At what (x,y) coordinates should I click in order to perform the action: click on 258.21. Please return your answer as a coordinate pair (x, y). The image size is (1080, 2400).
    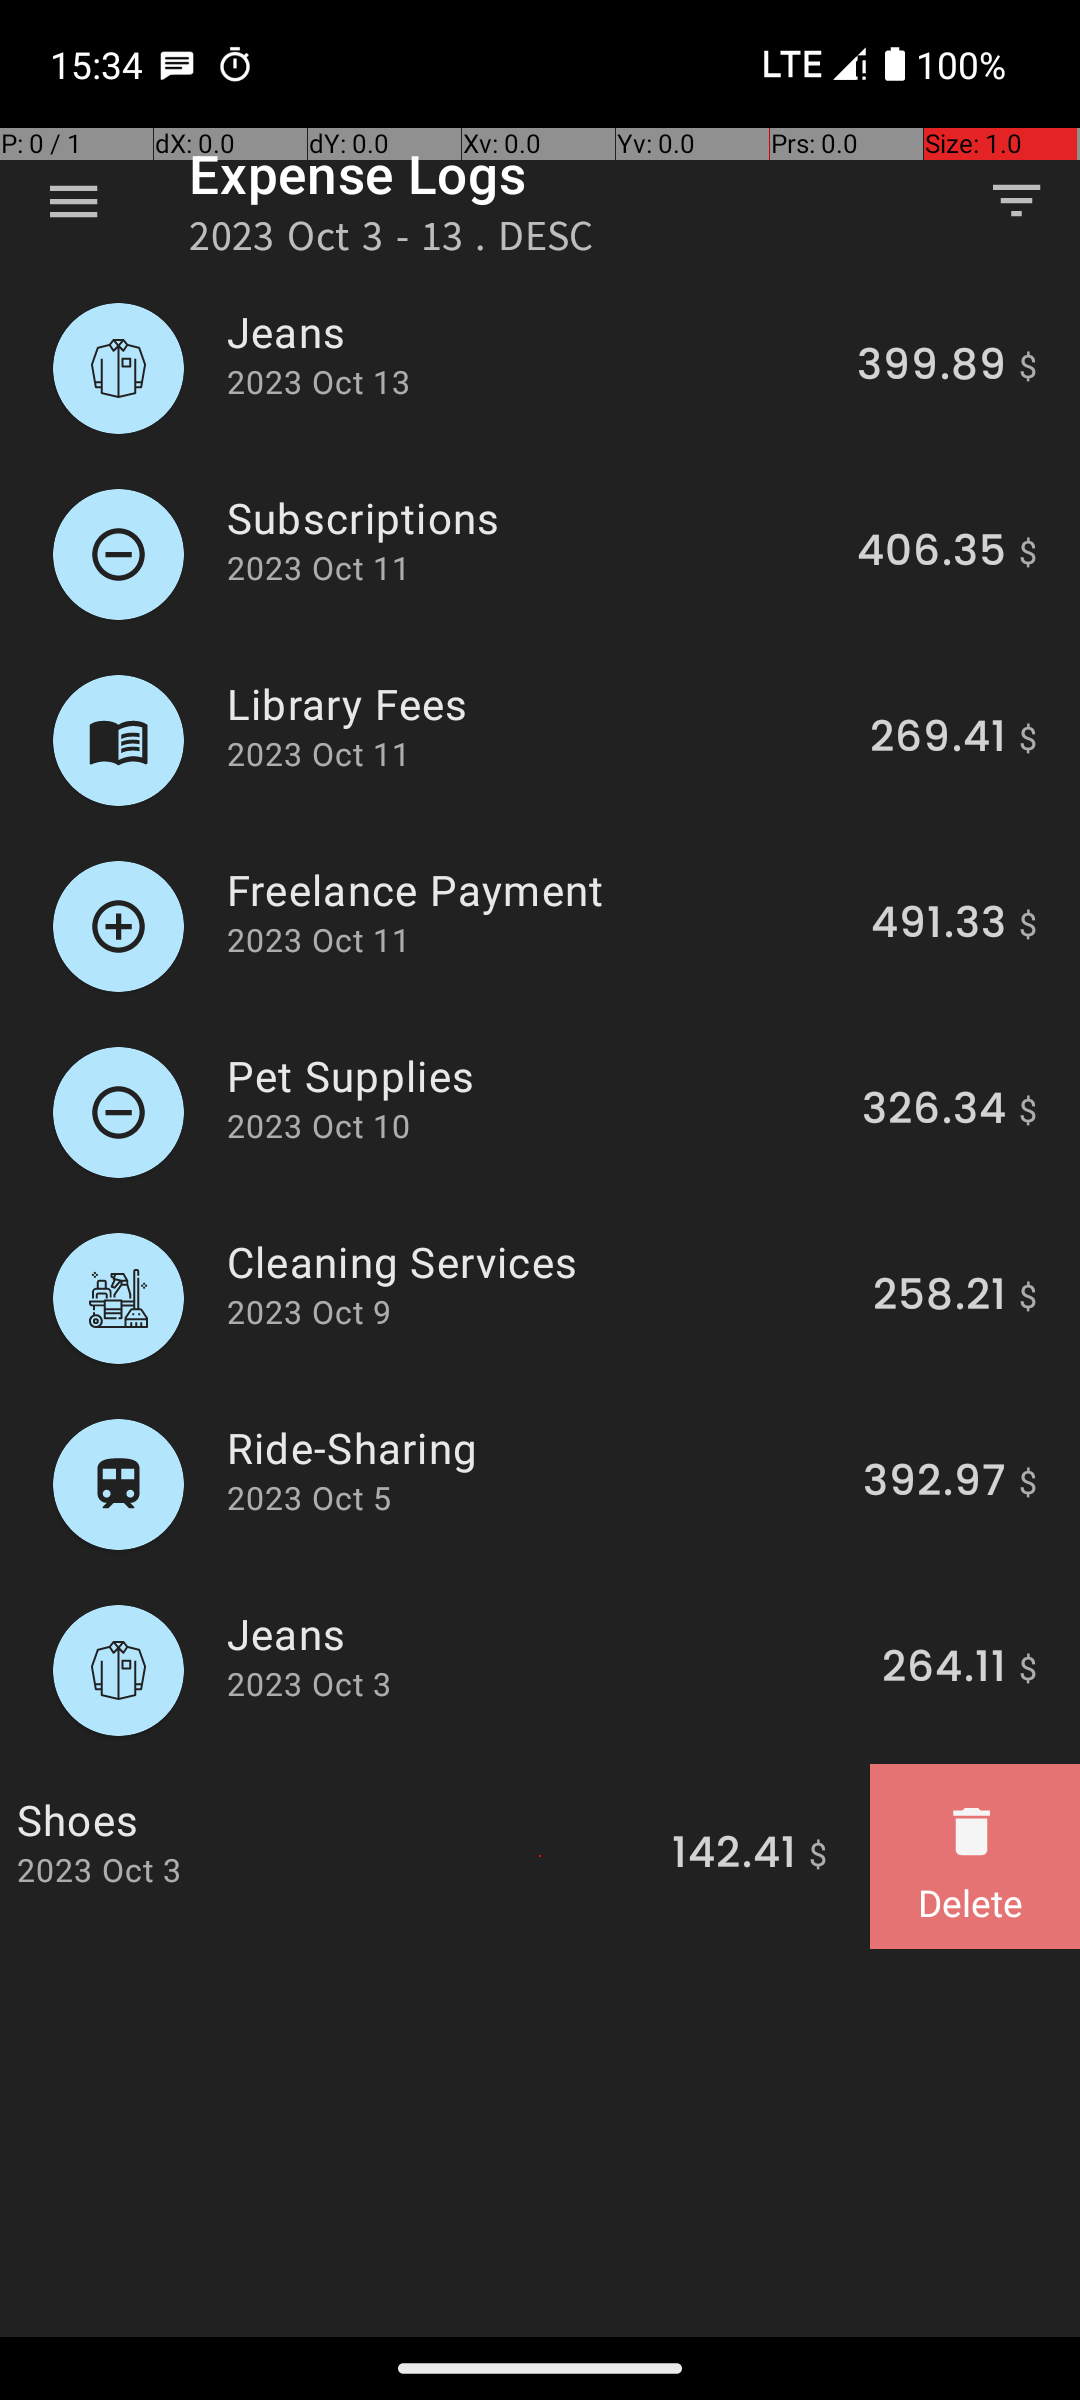
    Looking at the image, I should click on (940, 1298).